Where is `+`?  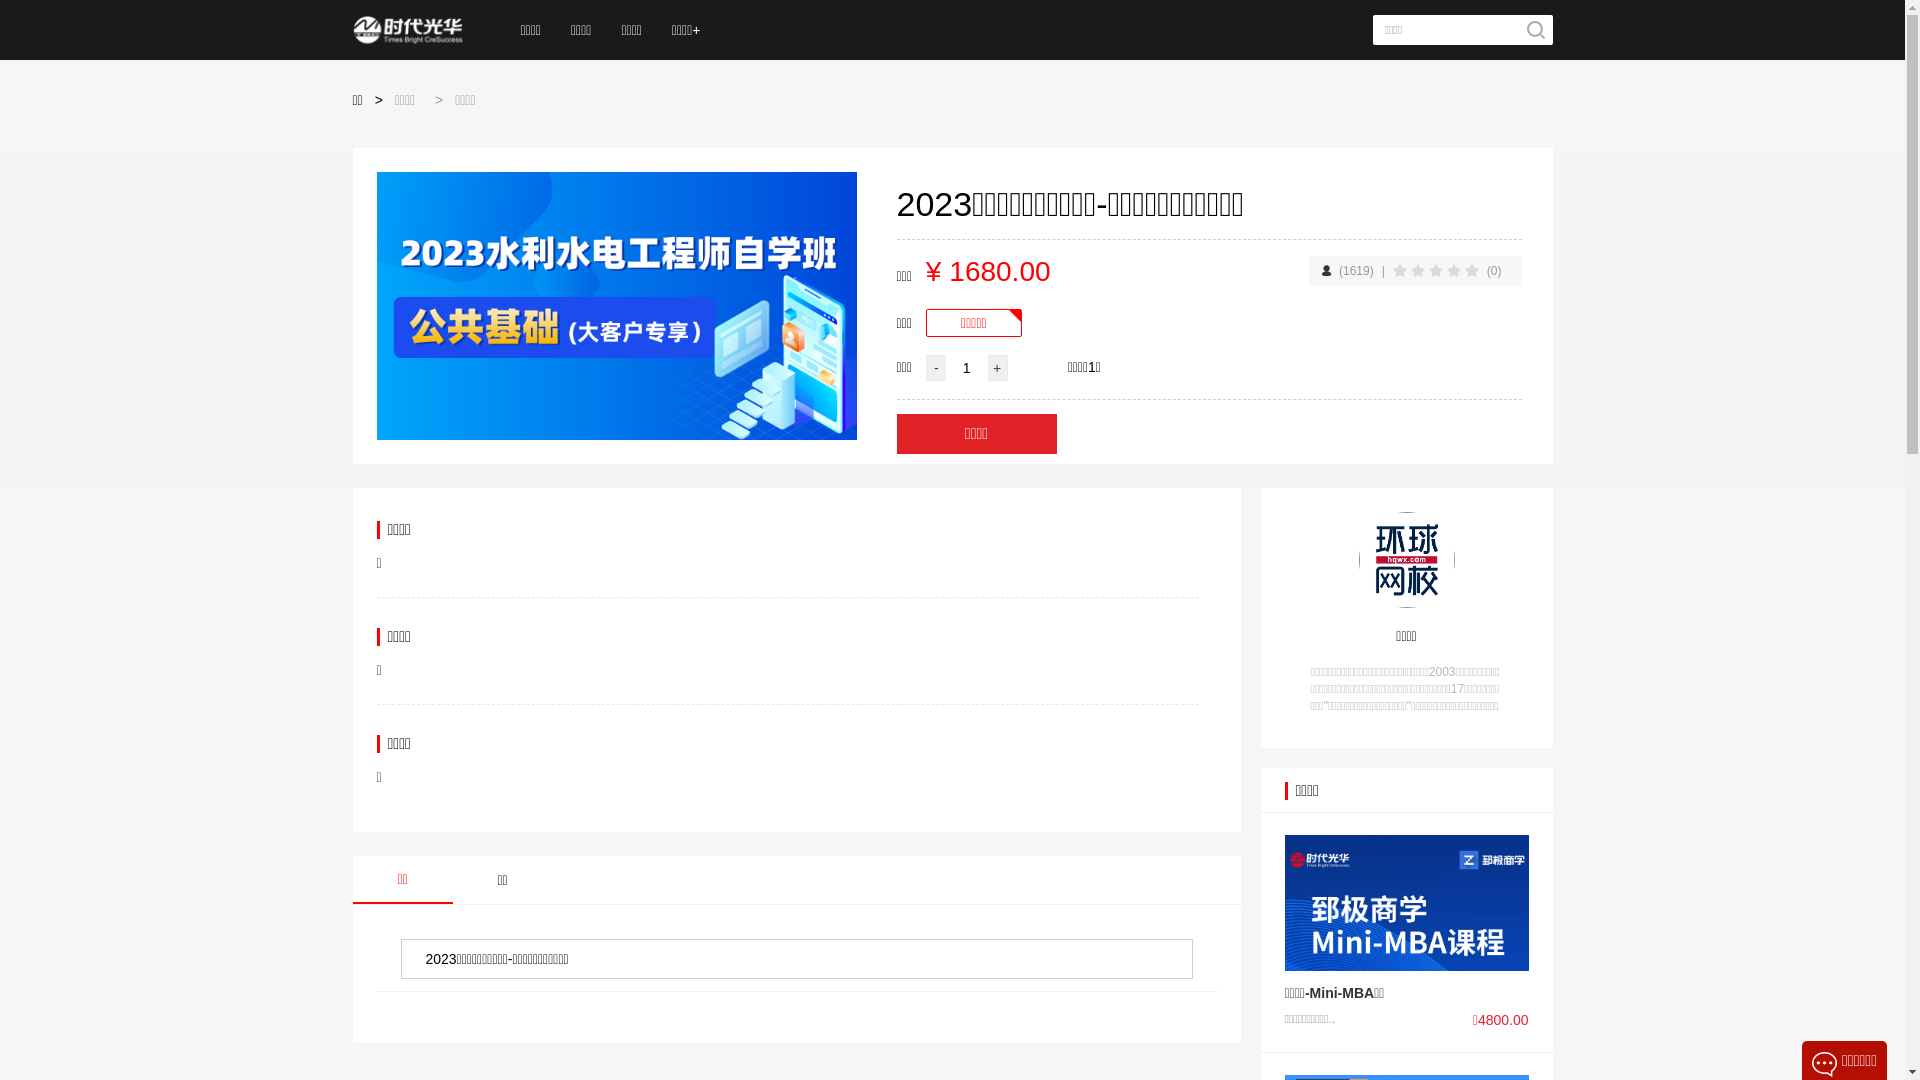 + is located at coordinates (998, 368).